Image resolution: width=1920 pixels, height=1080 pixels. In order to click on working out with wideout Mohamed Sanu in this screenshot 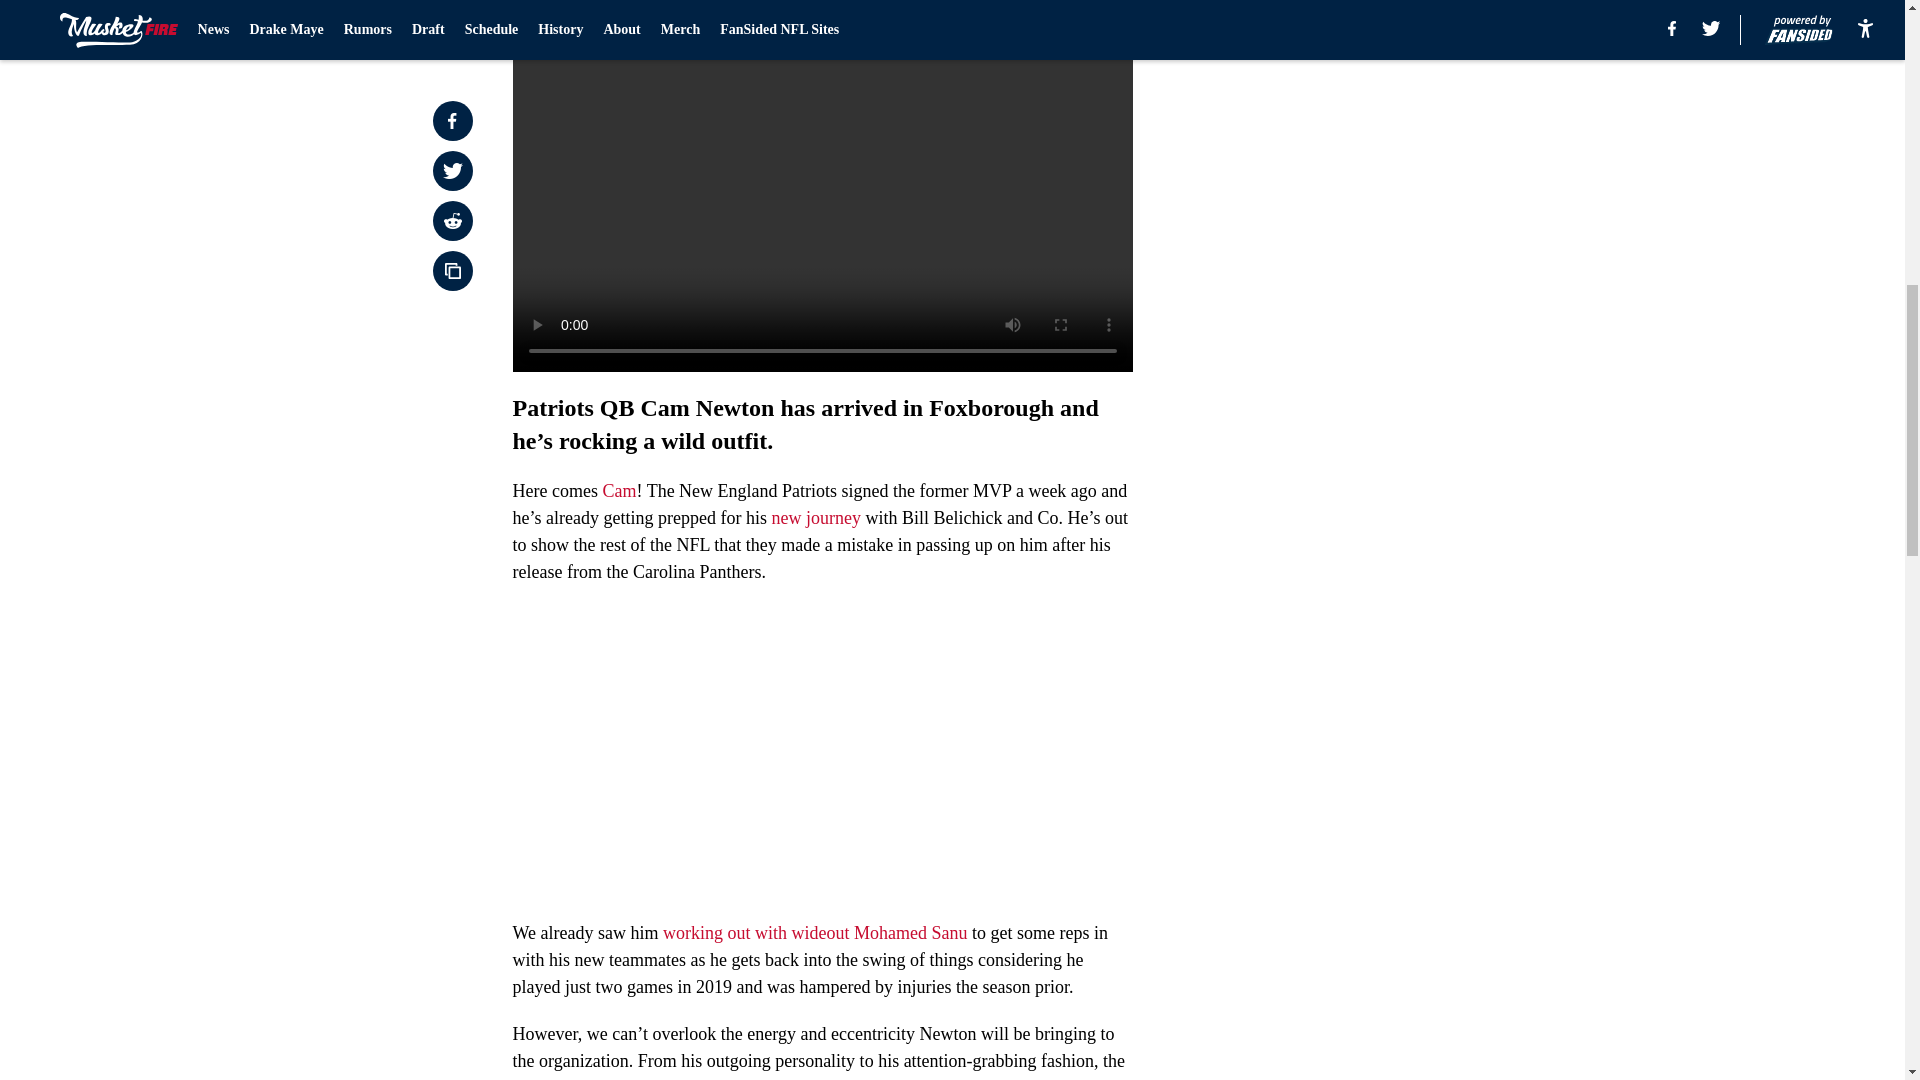, I will do `click(814, 932)`.